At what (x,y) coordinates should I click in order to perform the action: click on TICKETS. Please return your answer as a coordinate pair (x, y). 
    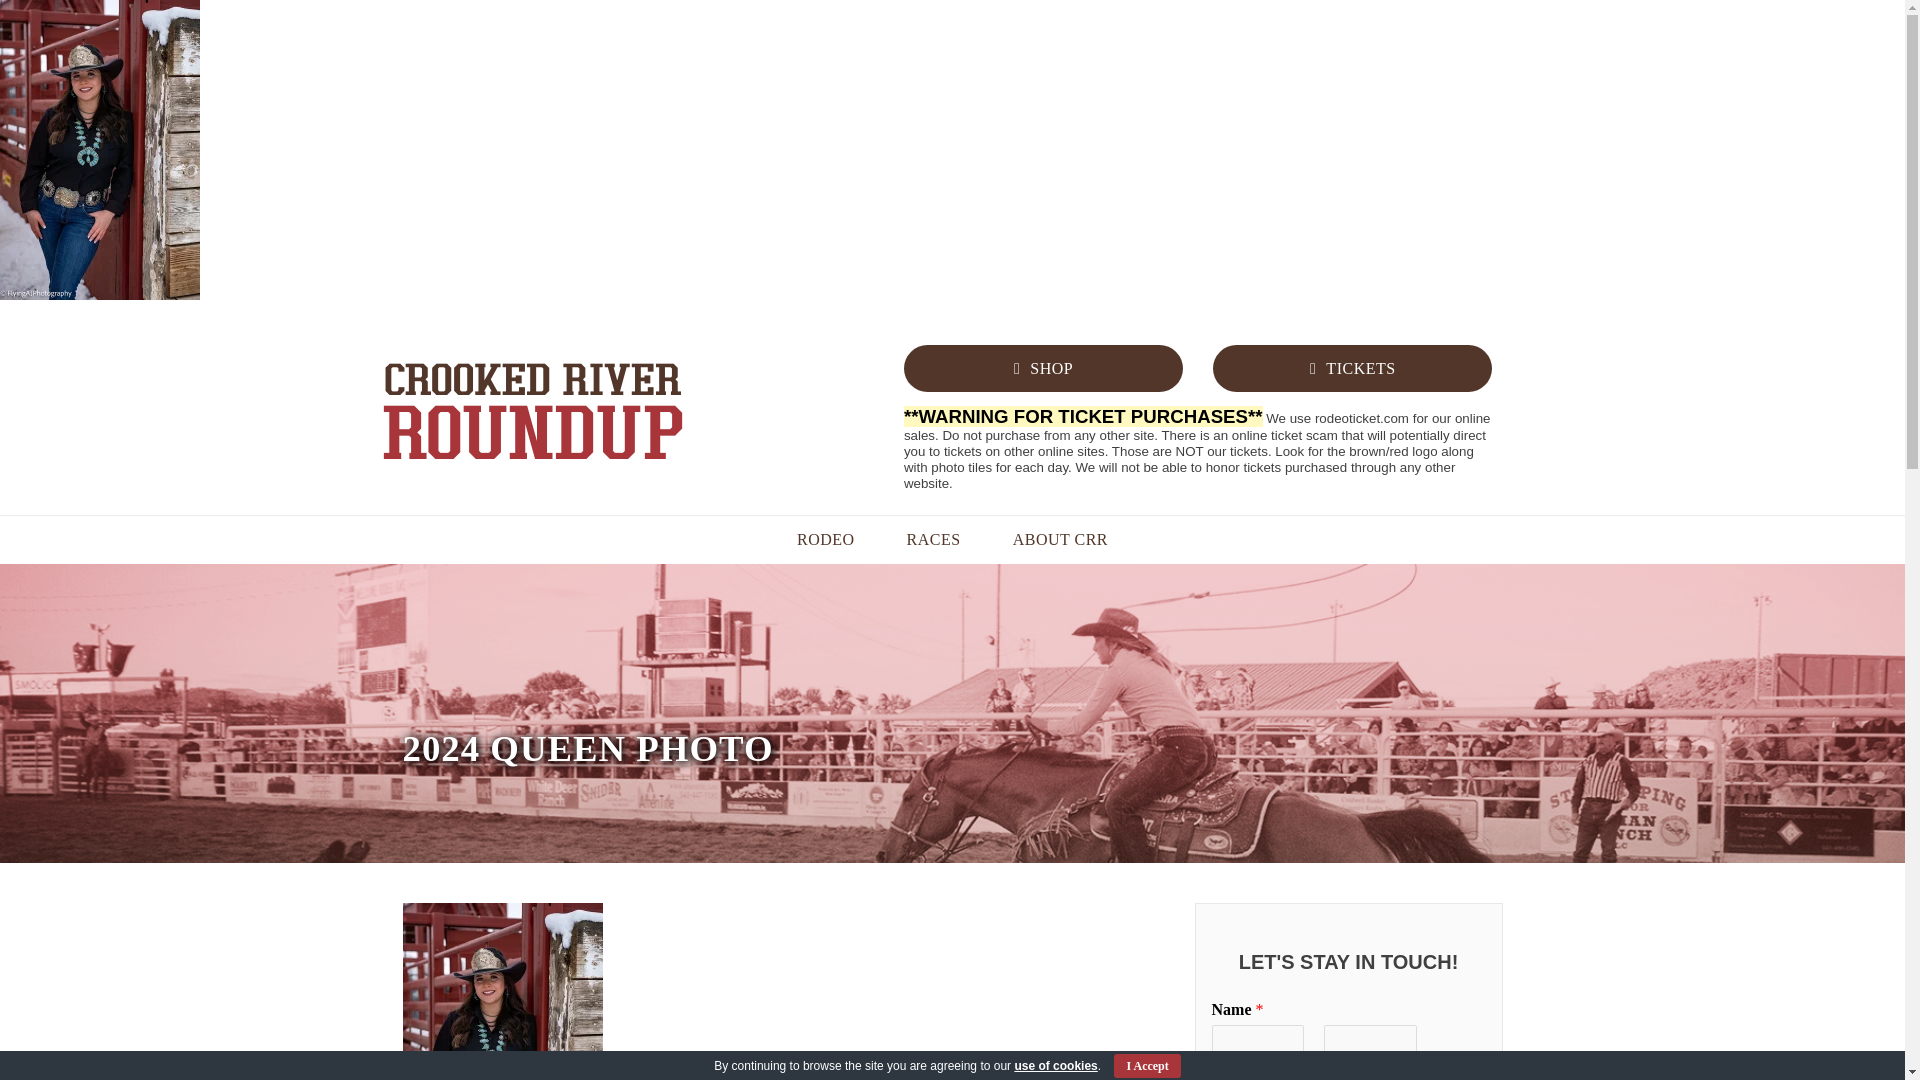
    Looking at the image, I should click on (1352, 368).